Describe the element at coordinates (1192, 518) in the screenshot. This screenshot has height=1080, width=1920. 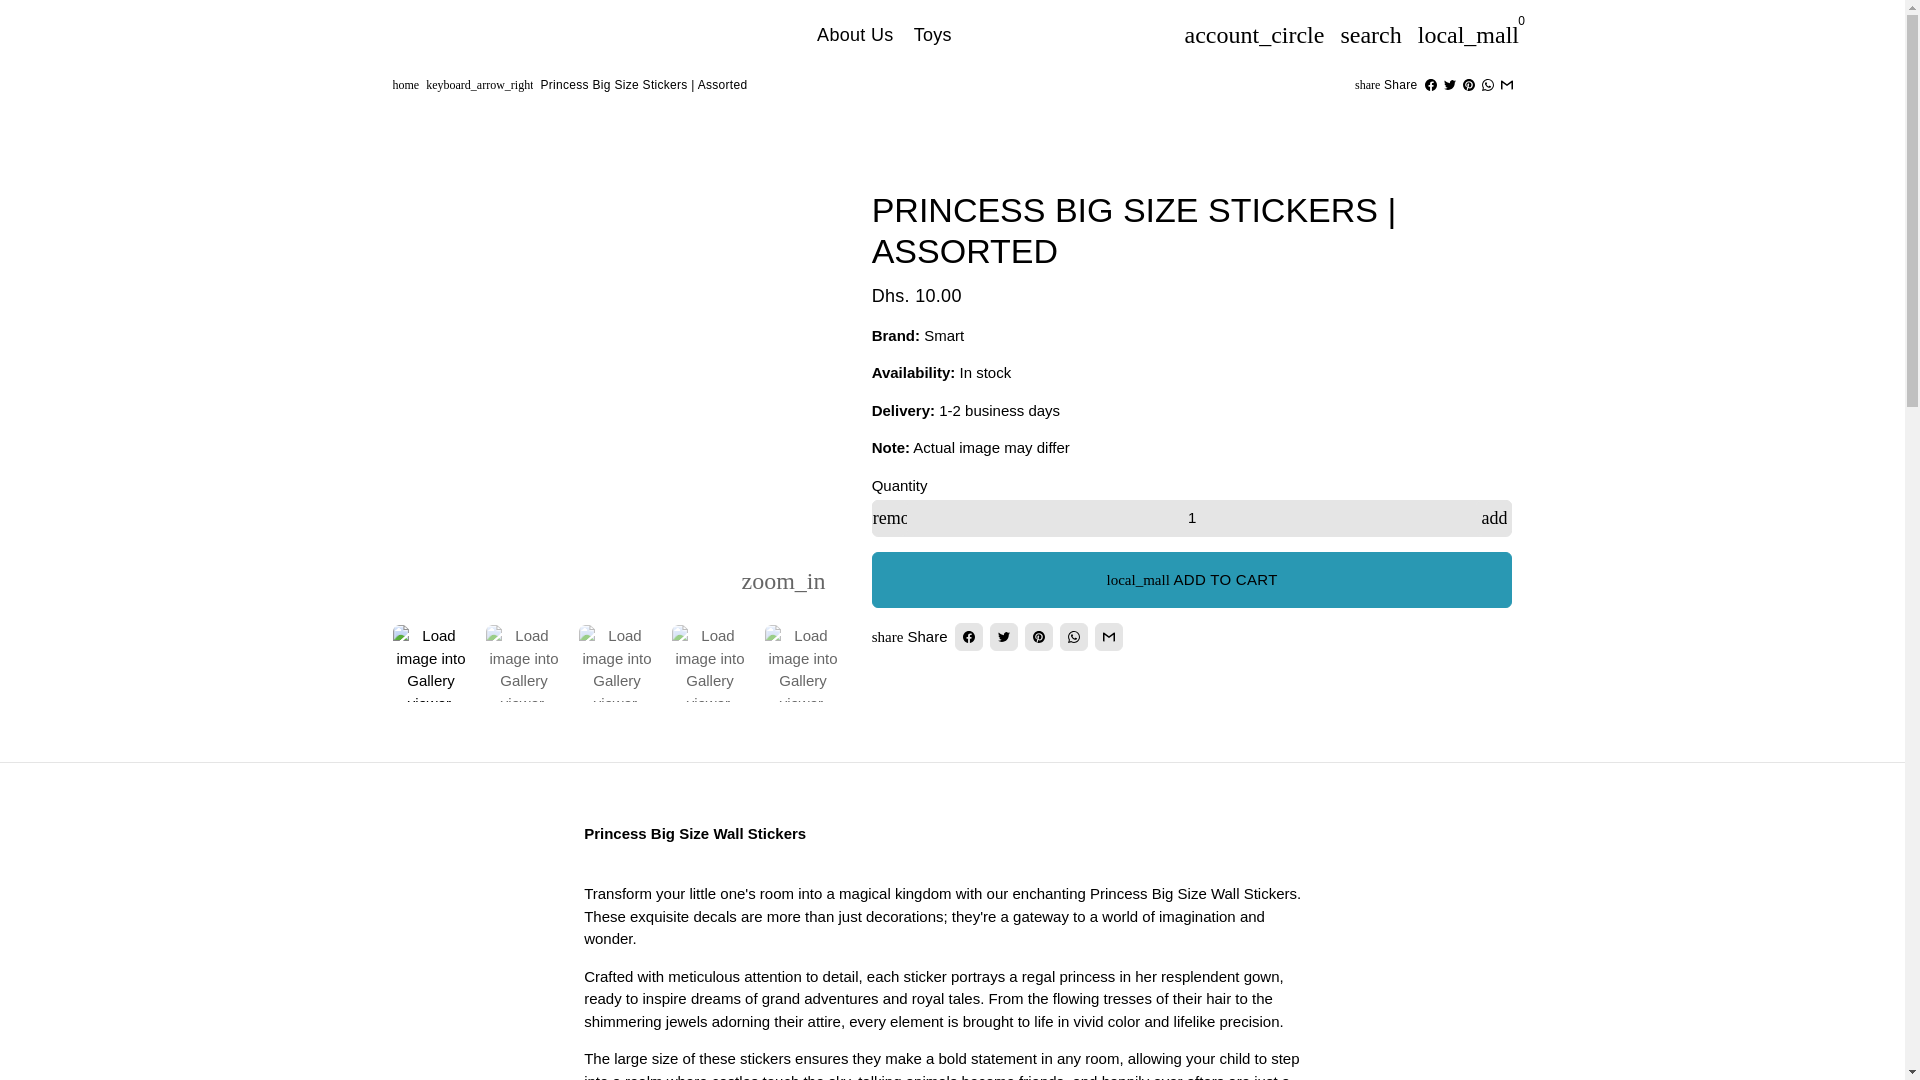
I see `1` at that location.